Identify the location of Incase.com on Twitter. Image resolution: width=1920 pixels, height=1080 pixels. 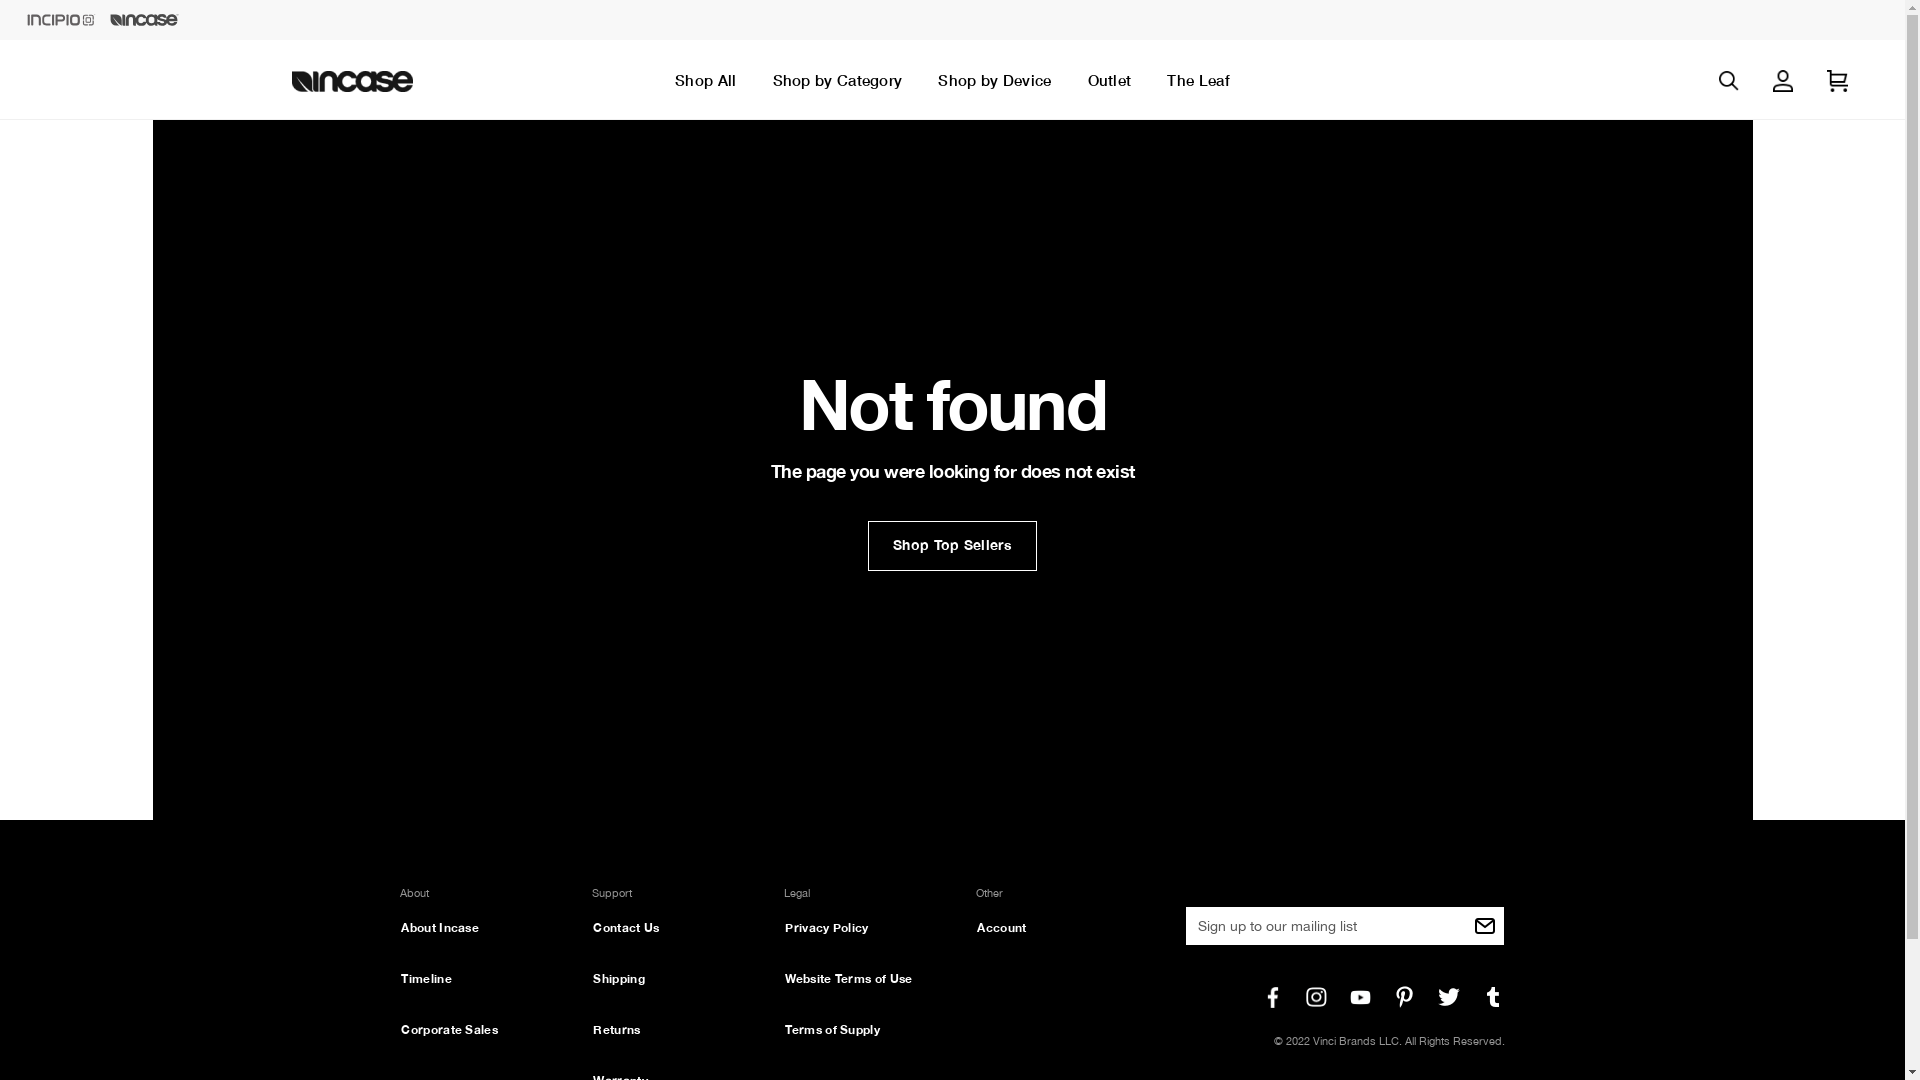
(1449, 997).